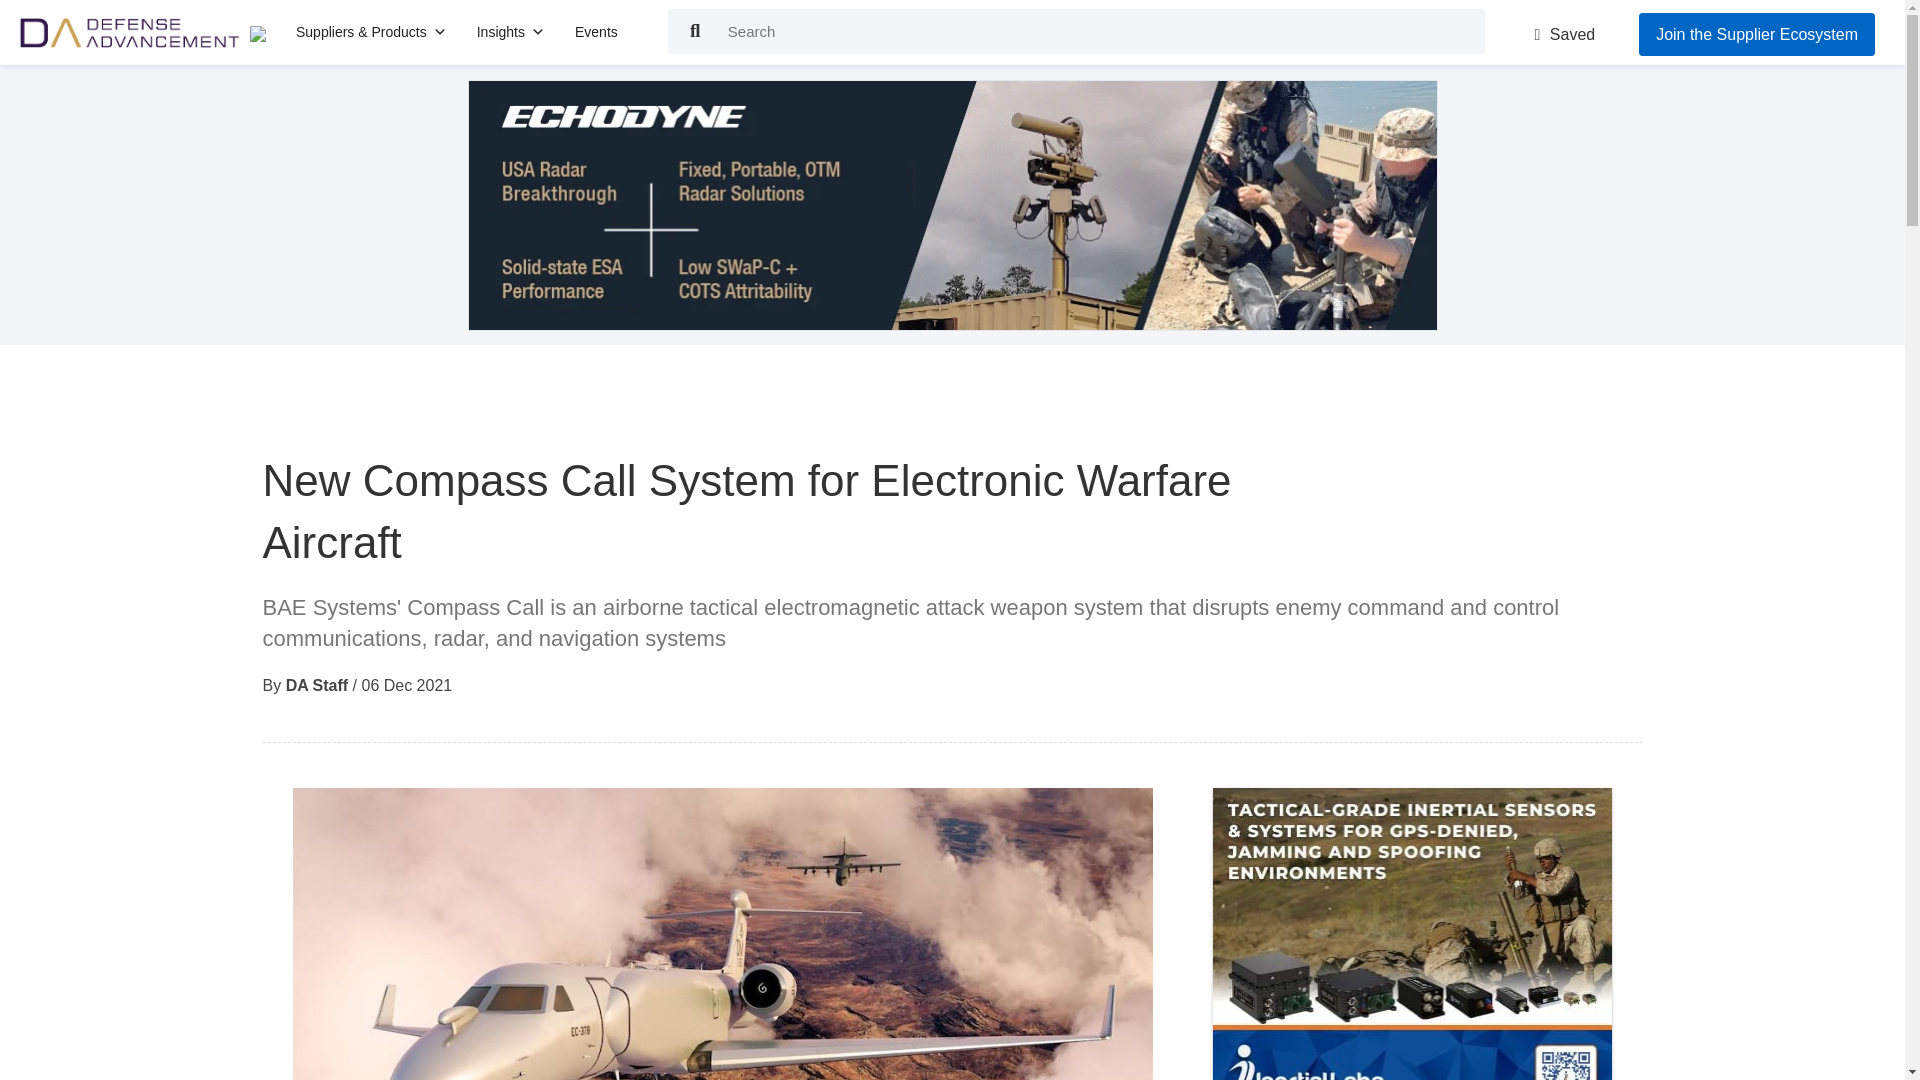 Image resolution: width=1920 pixels, height=1080 pixels. Describe the element at coordinates (596, 32) in the screenshot. I see `Events` at that location.